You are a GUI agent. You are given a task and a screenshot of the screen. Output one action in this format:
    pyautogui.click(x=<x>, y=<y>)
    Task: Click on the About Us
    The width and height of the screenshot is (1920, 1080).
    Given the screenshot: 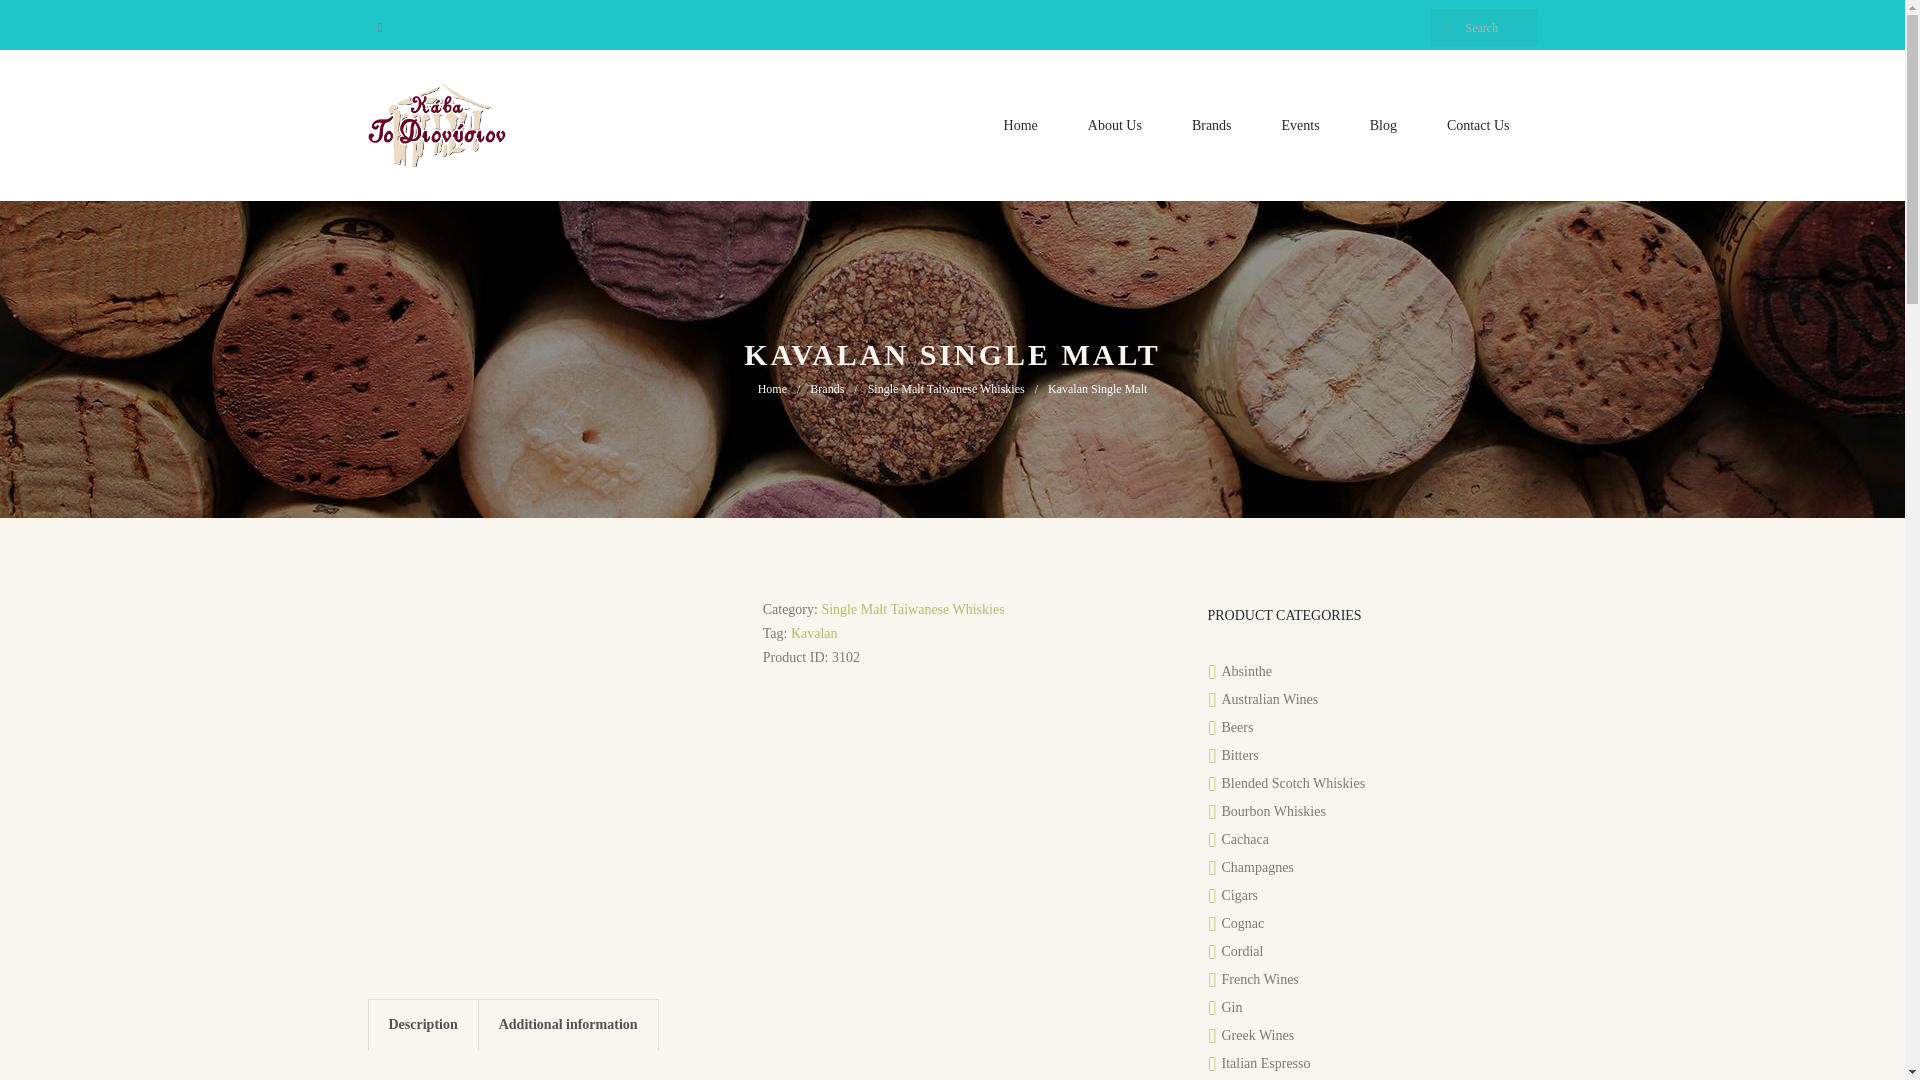 What is the action you would take?
    pyautogui.click(x=1115, y=125)
    